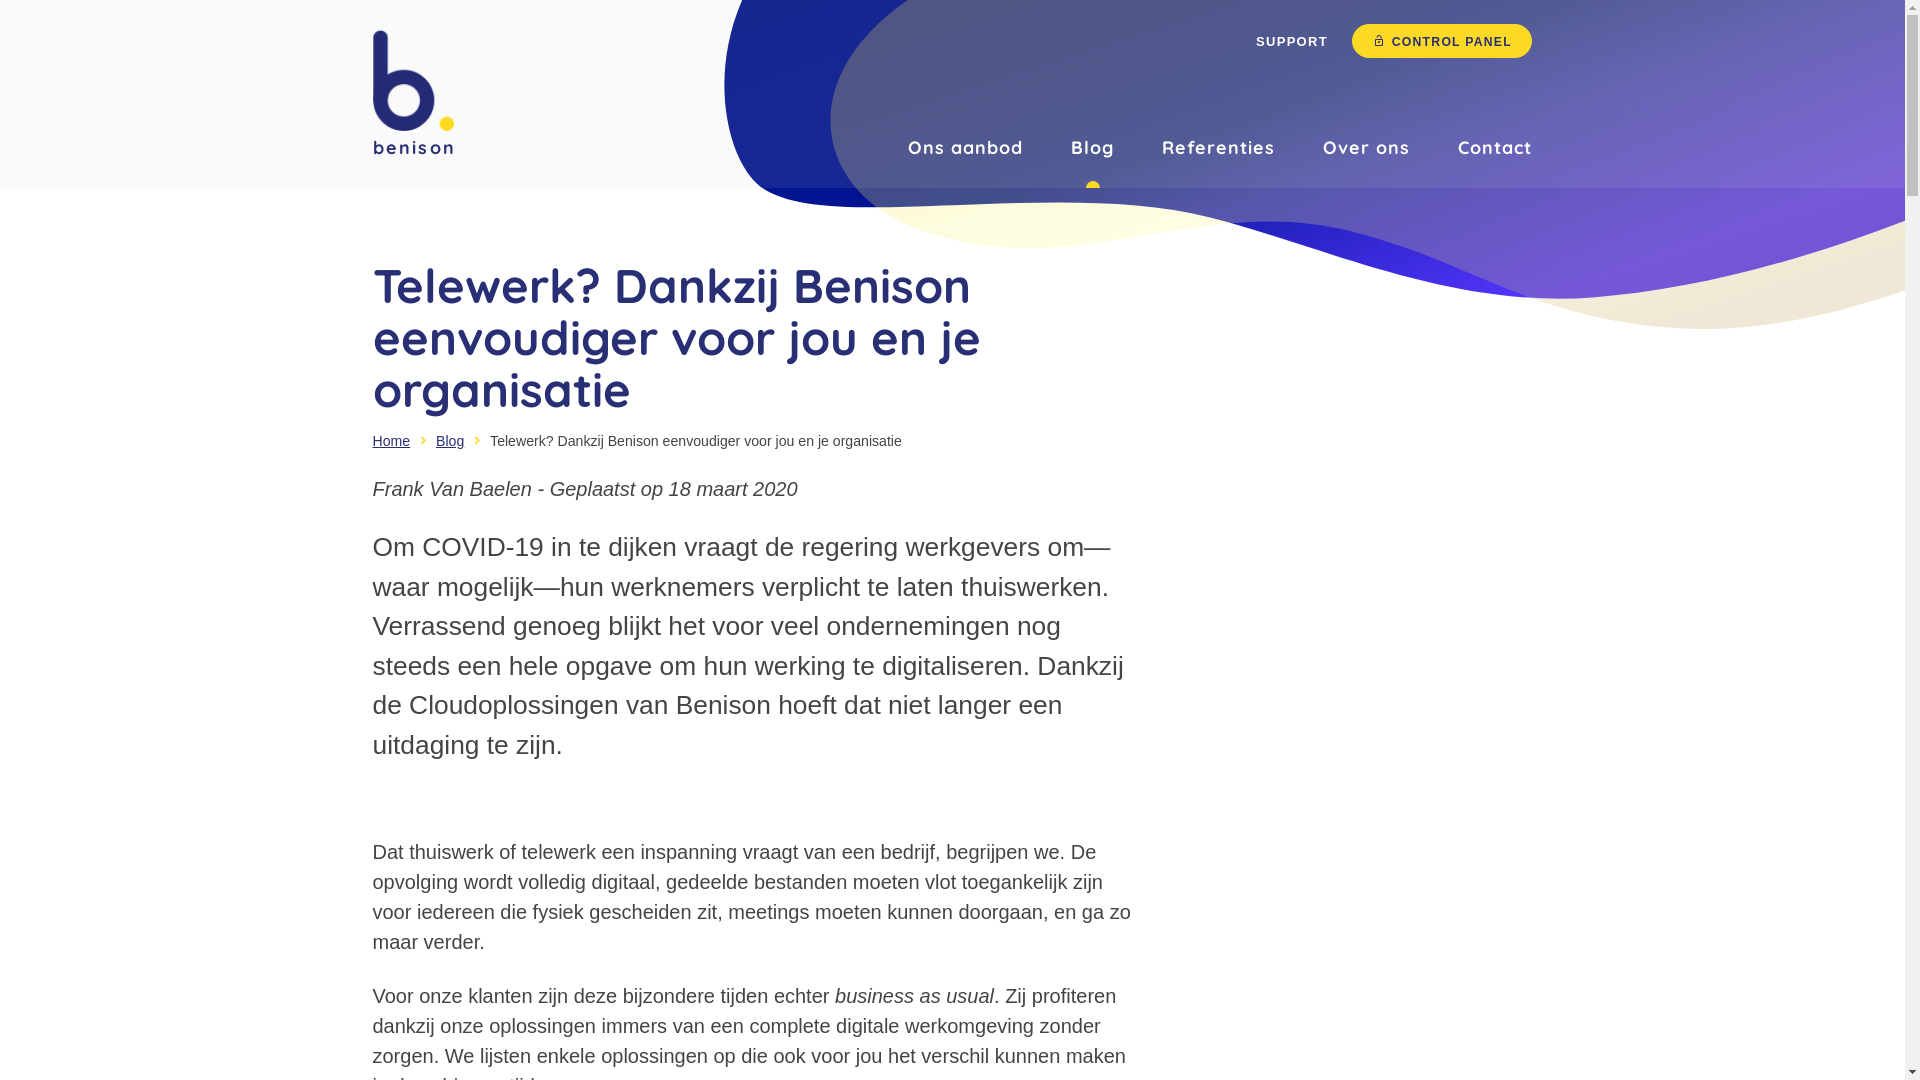  Describe the element at coordinates (413, 94) in the screenshot. I see `benison` at that location.